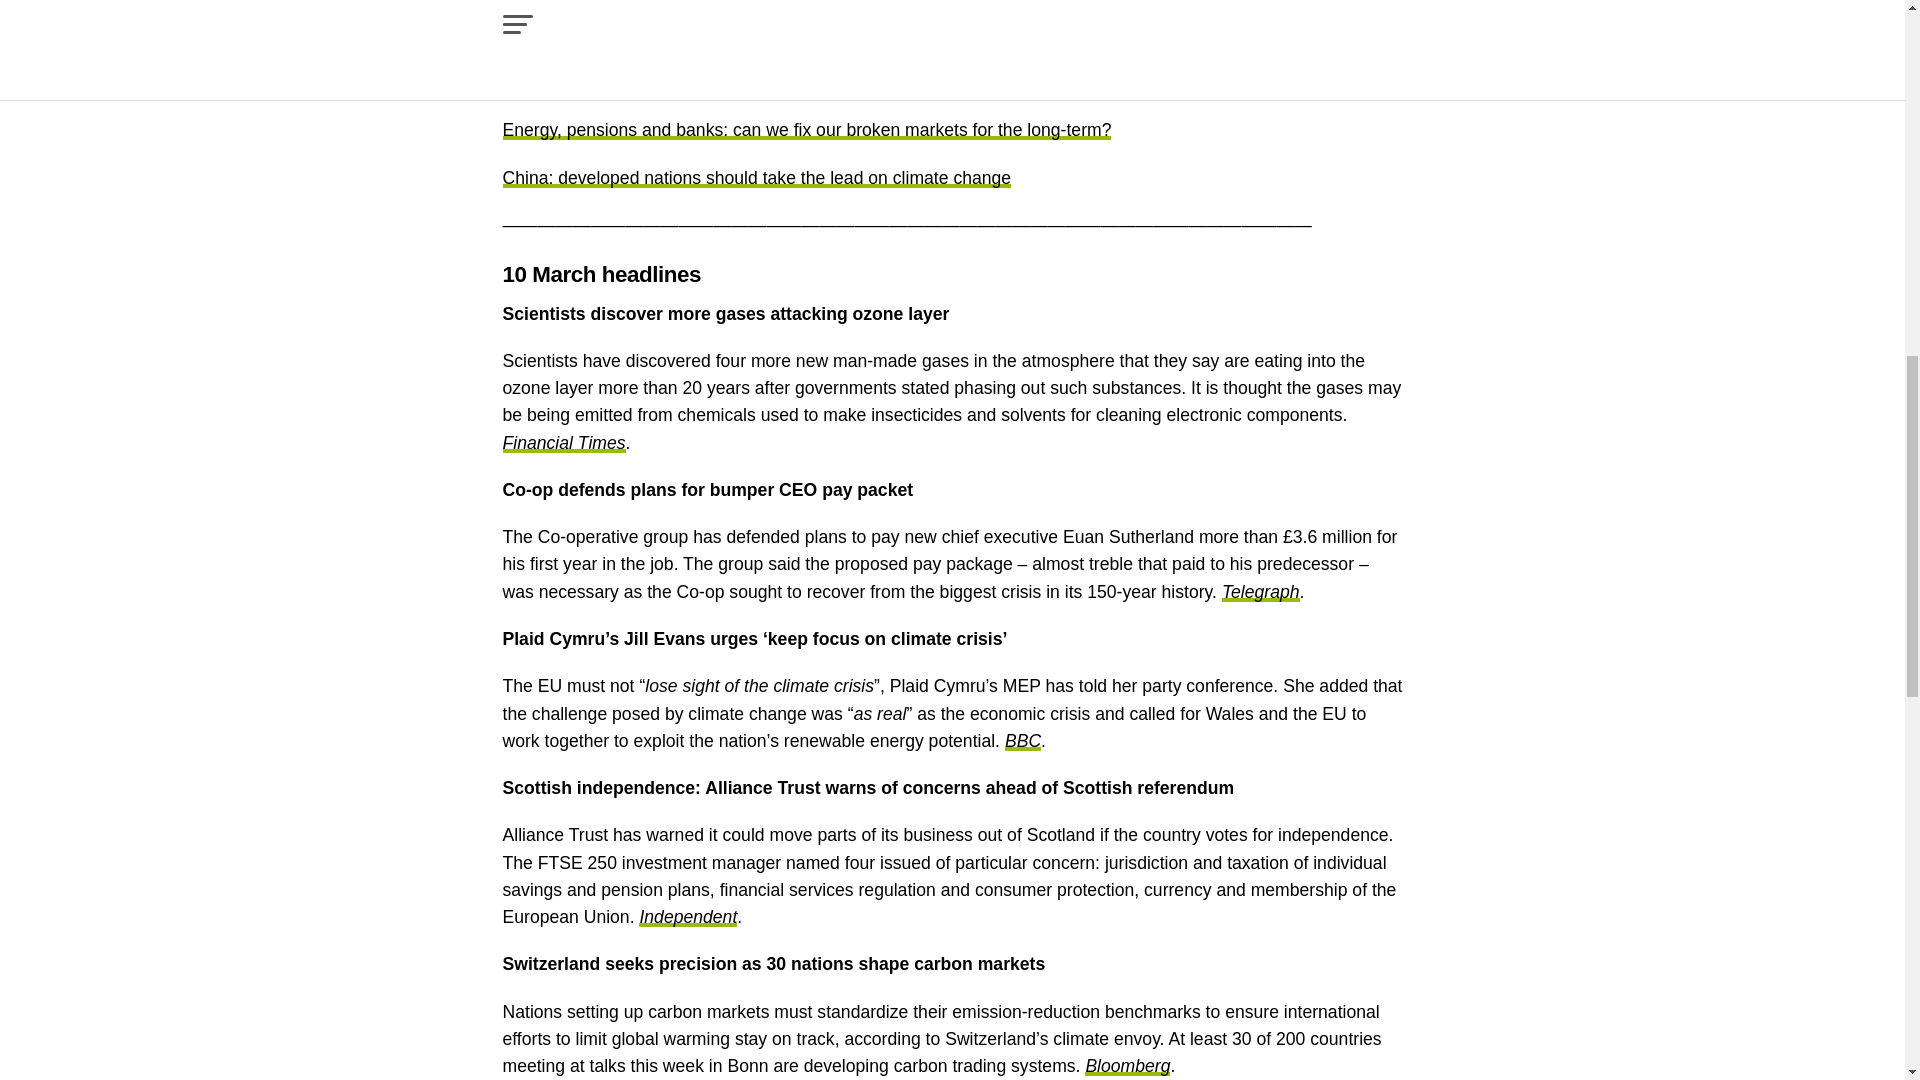  What do you see at coordinates (1126, 1066) in the screenshot?
I see `Bloomberg` at bounding box center [1126, 1066].